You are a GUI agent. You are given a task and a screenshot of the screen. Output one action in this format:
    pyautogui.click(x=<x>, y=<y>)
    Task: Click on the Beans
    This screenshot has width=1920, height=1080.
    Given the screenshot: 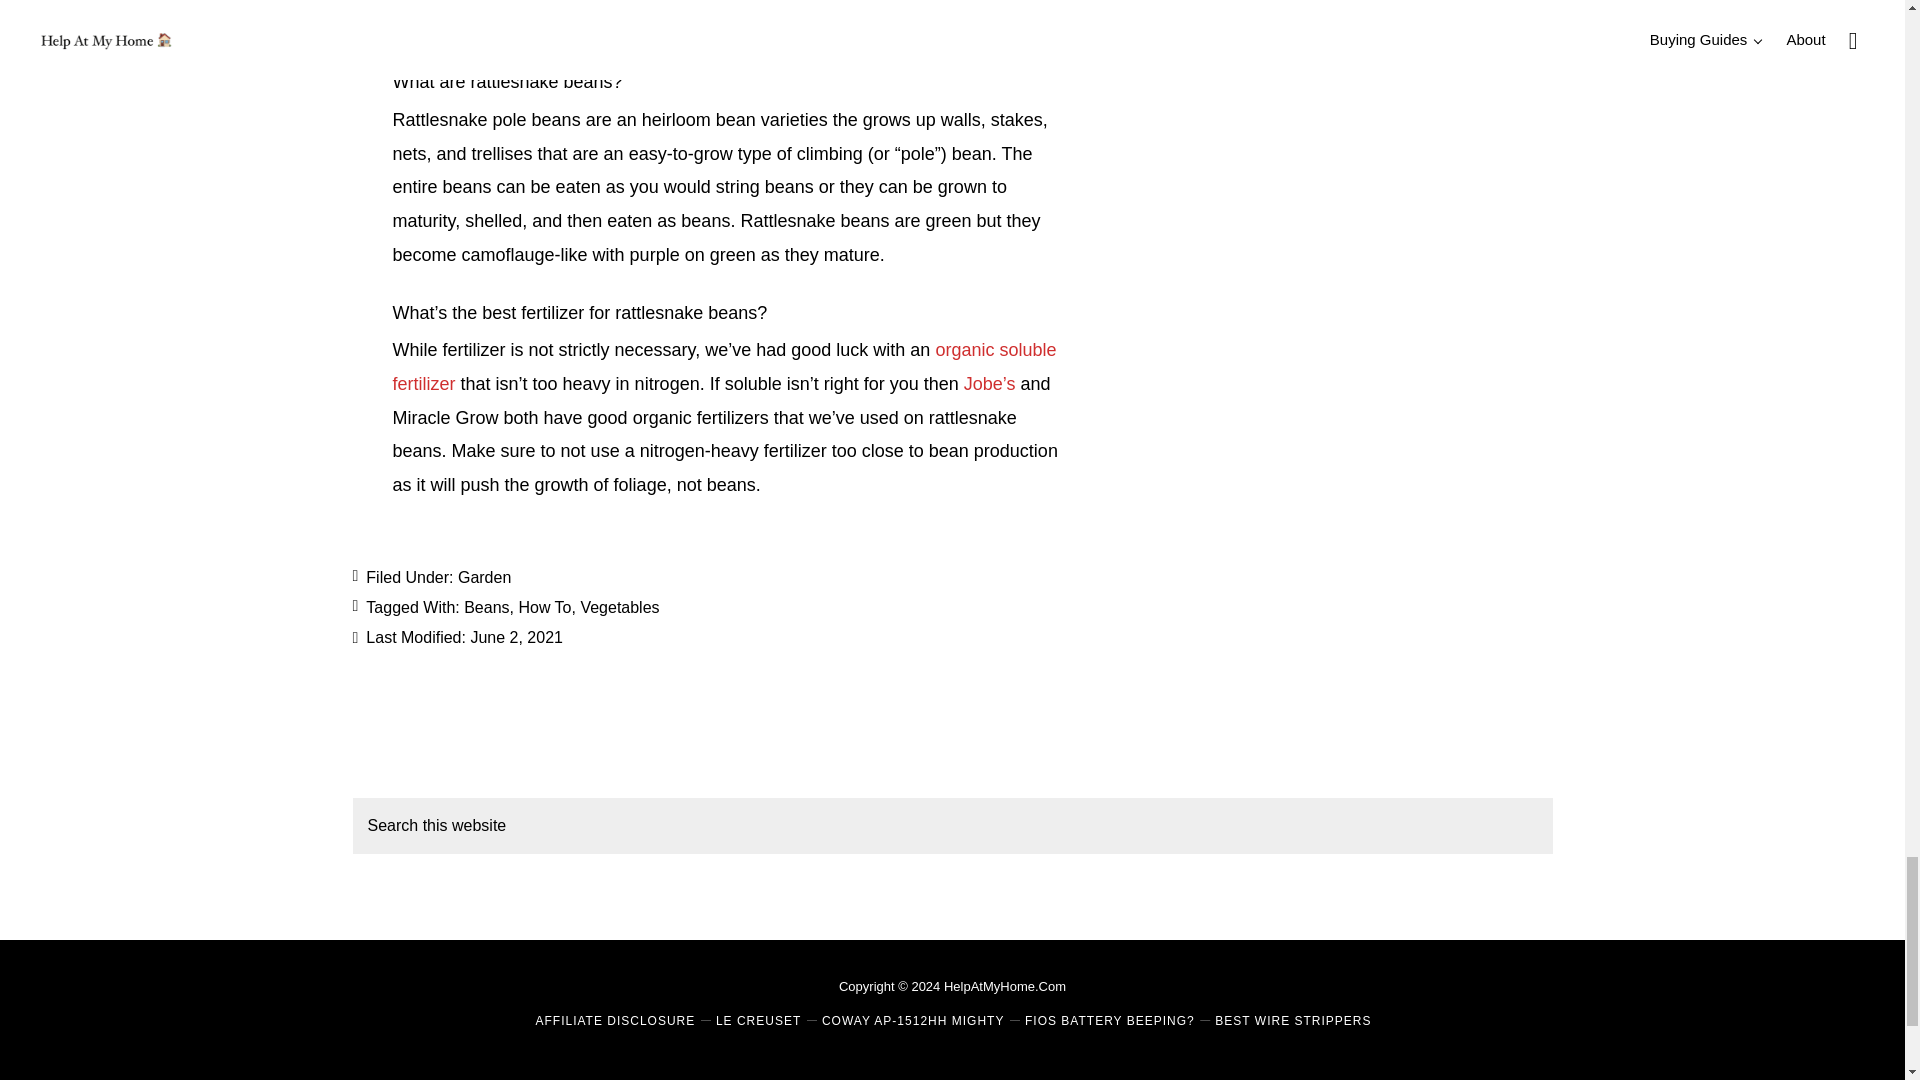 What is the action you would take?
    pyautogui.click(x=486, y=607)
    